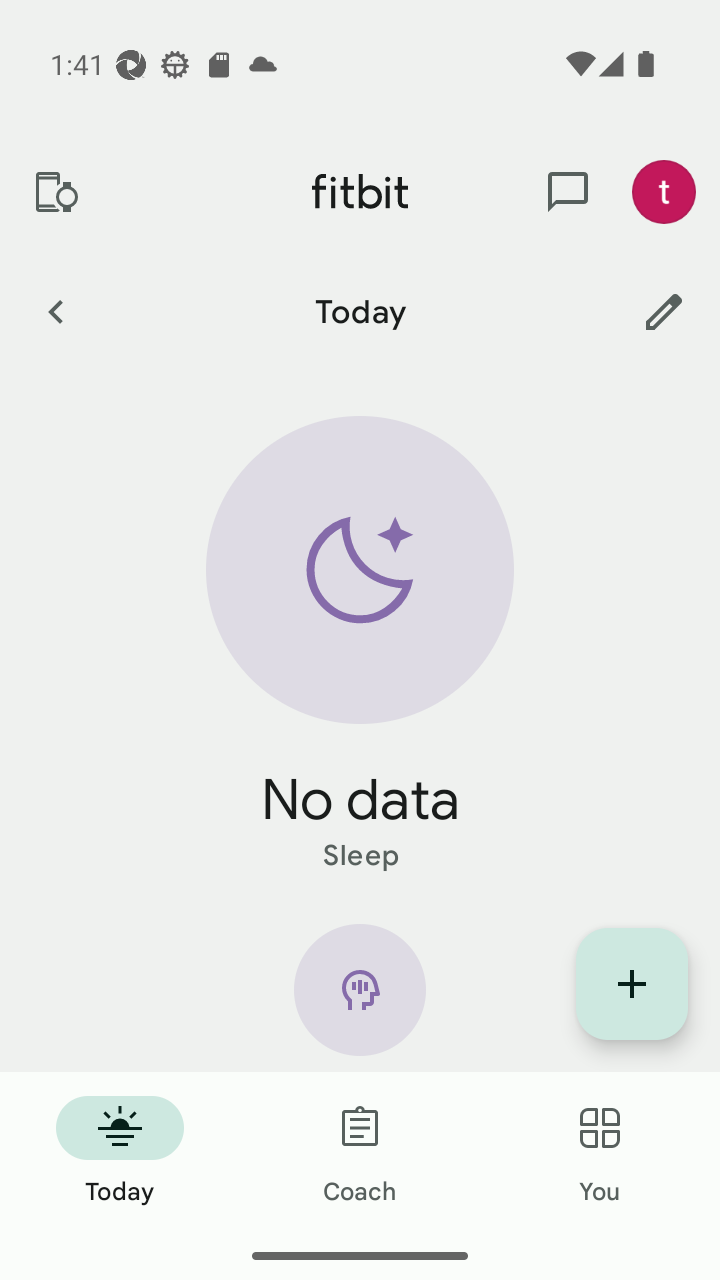 This screenshot has height=1280, width=720. Describe the element at coordinates (360, 998) in the screenshot. I see `Mindfulness icon` at that location.